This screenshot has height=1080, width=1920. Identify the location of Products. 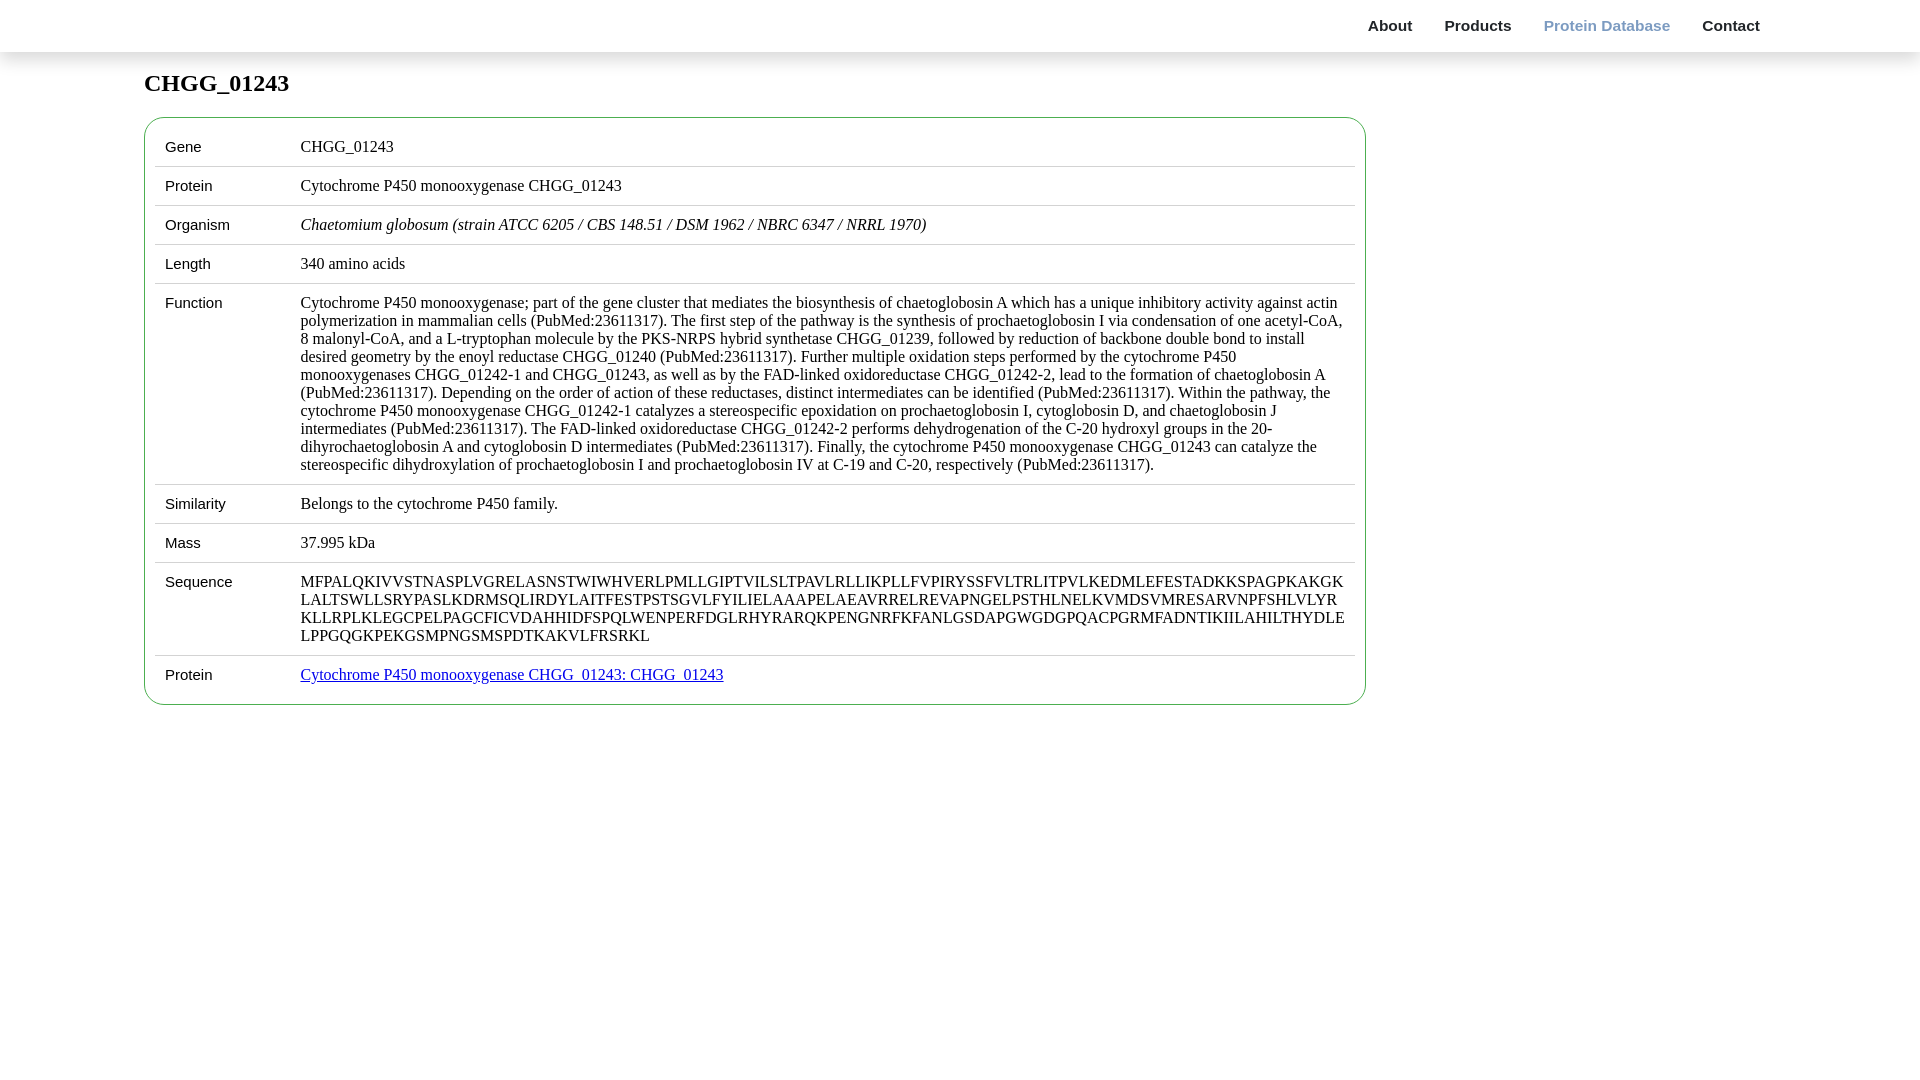
(1477, 25).